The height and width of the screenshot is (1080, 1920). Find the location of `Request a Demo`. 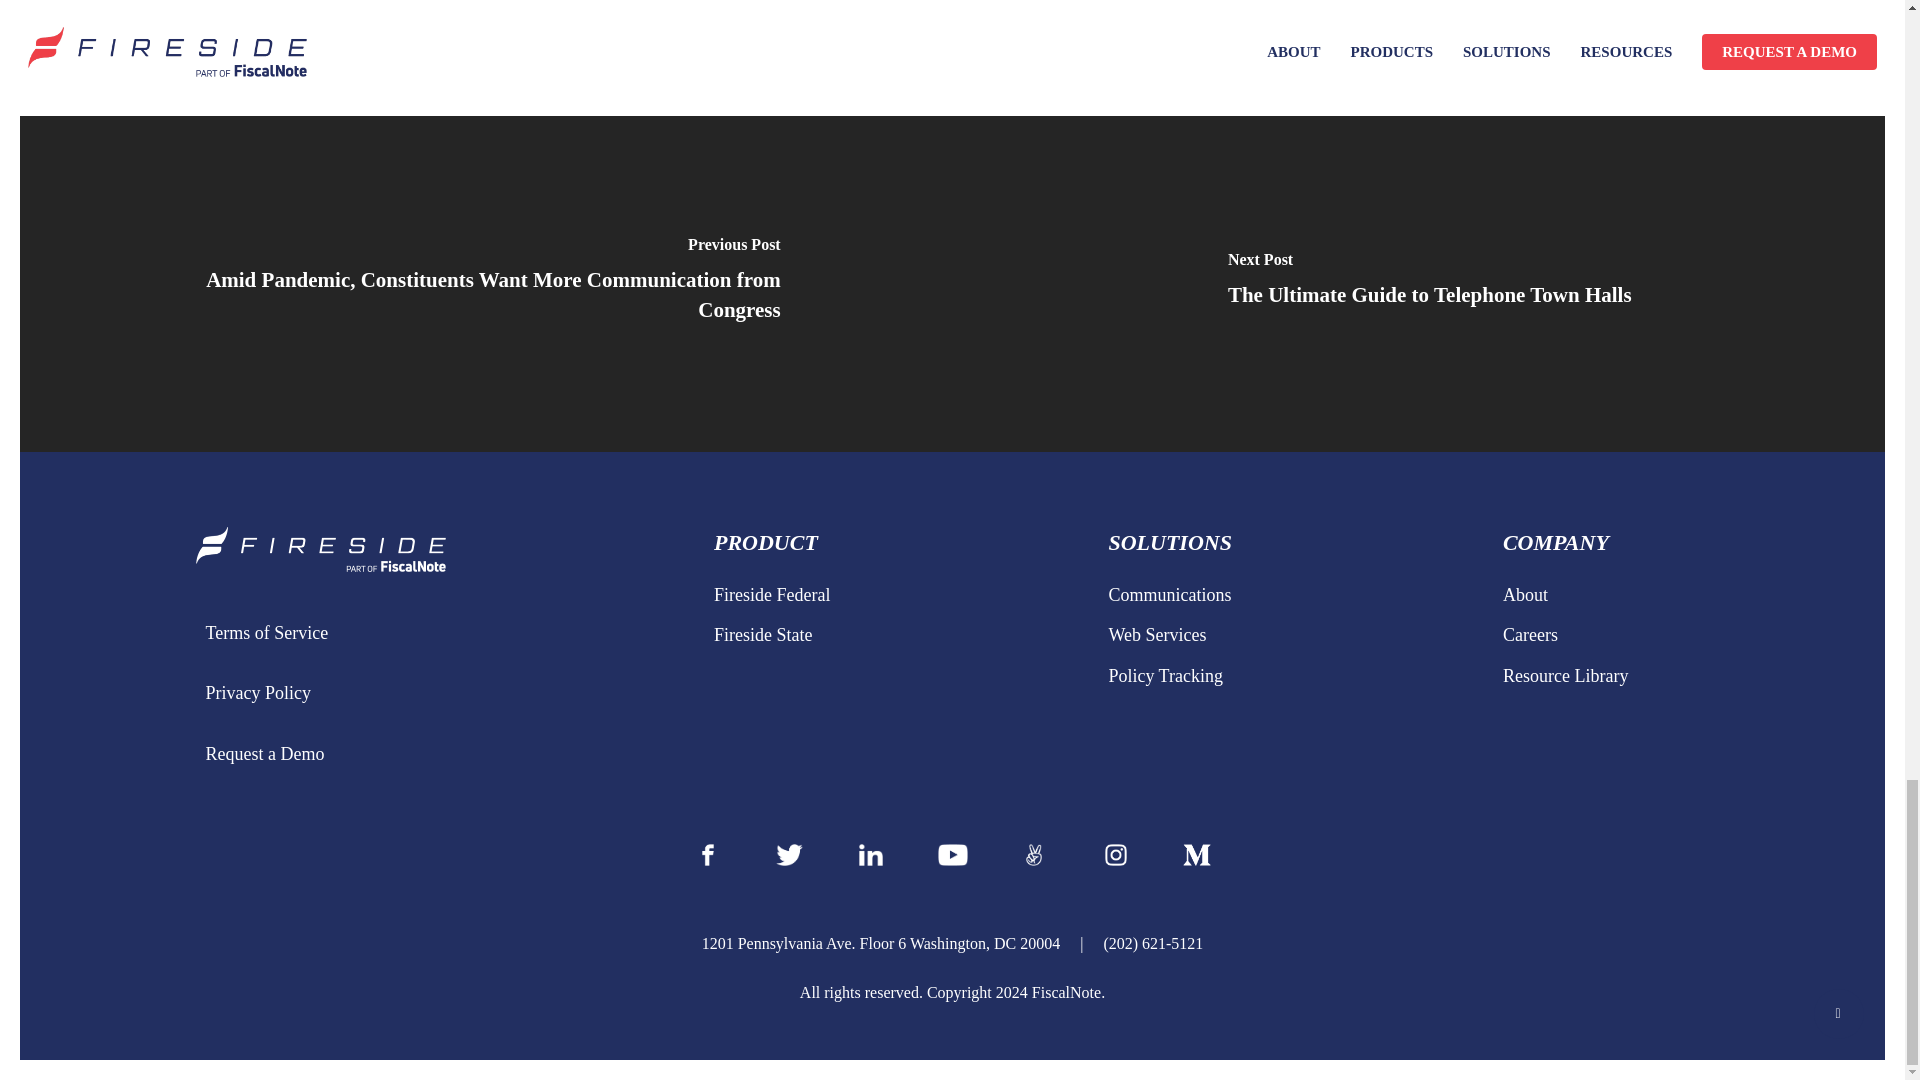

Request a Demo is located at coordinates (441, 754).